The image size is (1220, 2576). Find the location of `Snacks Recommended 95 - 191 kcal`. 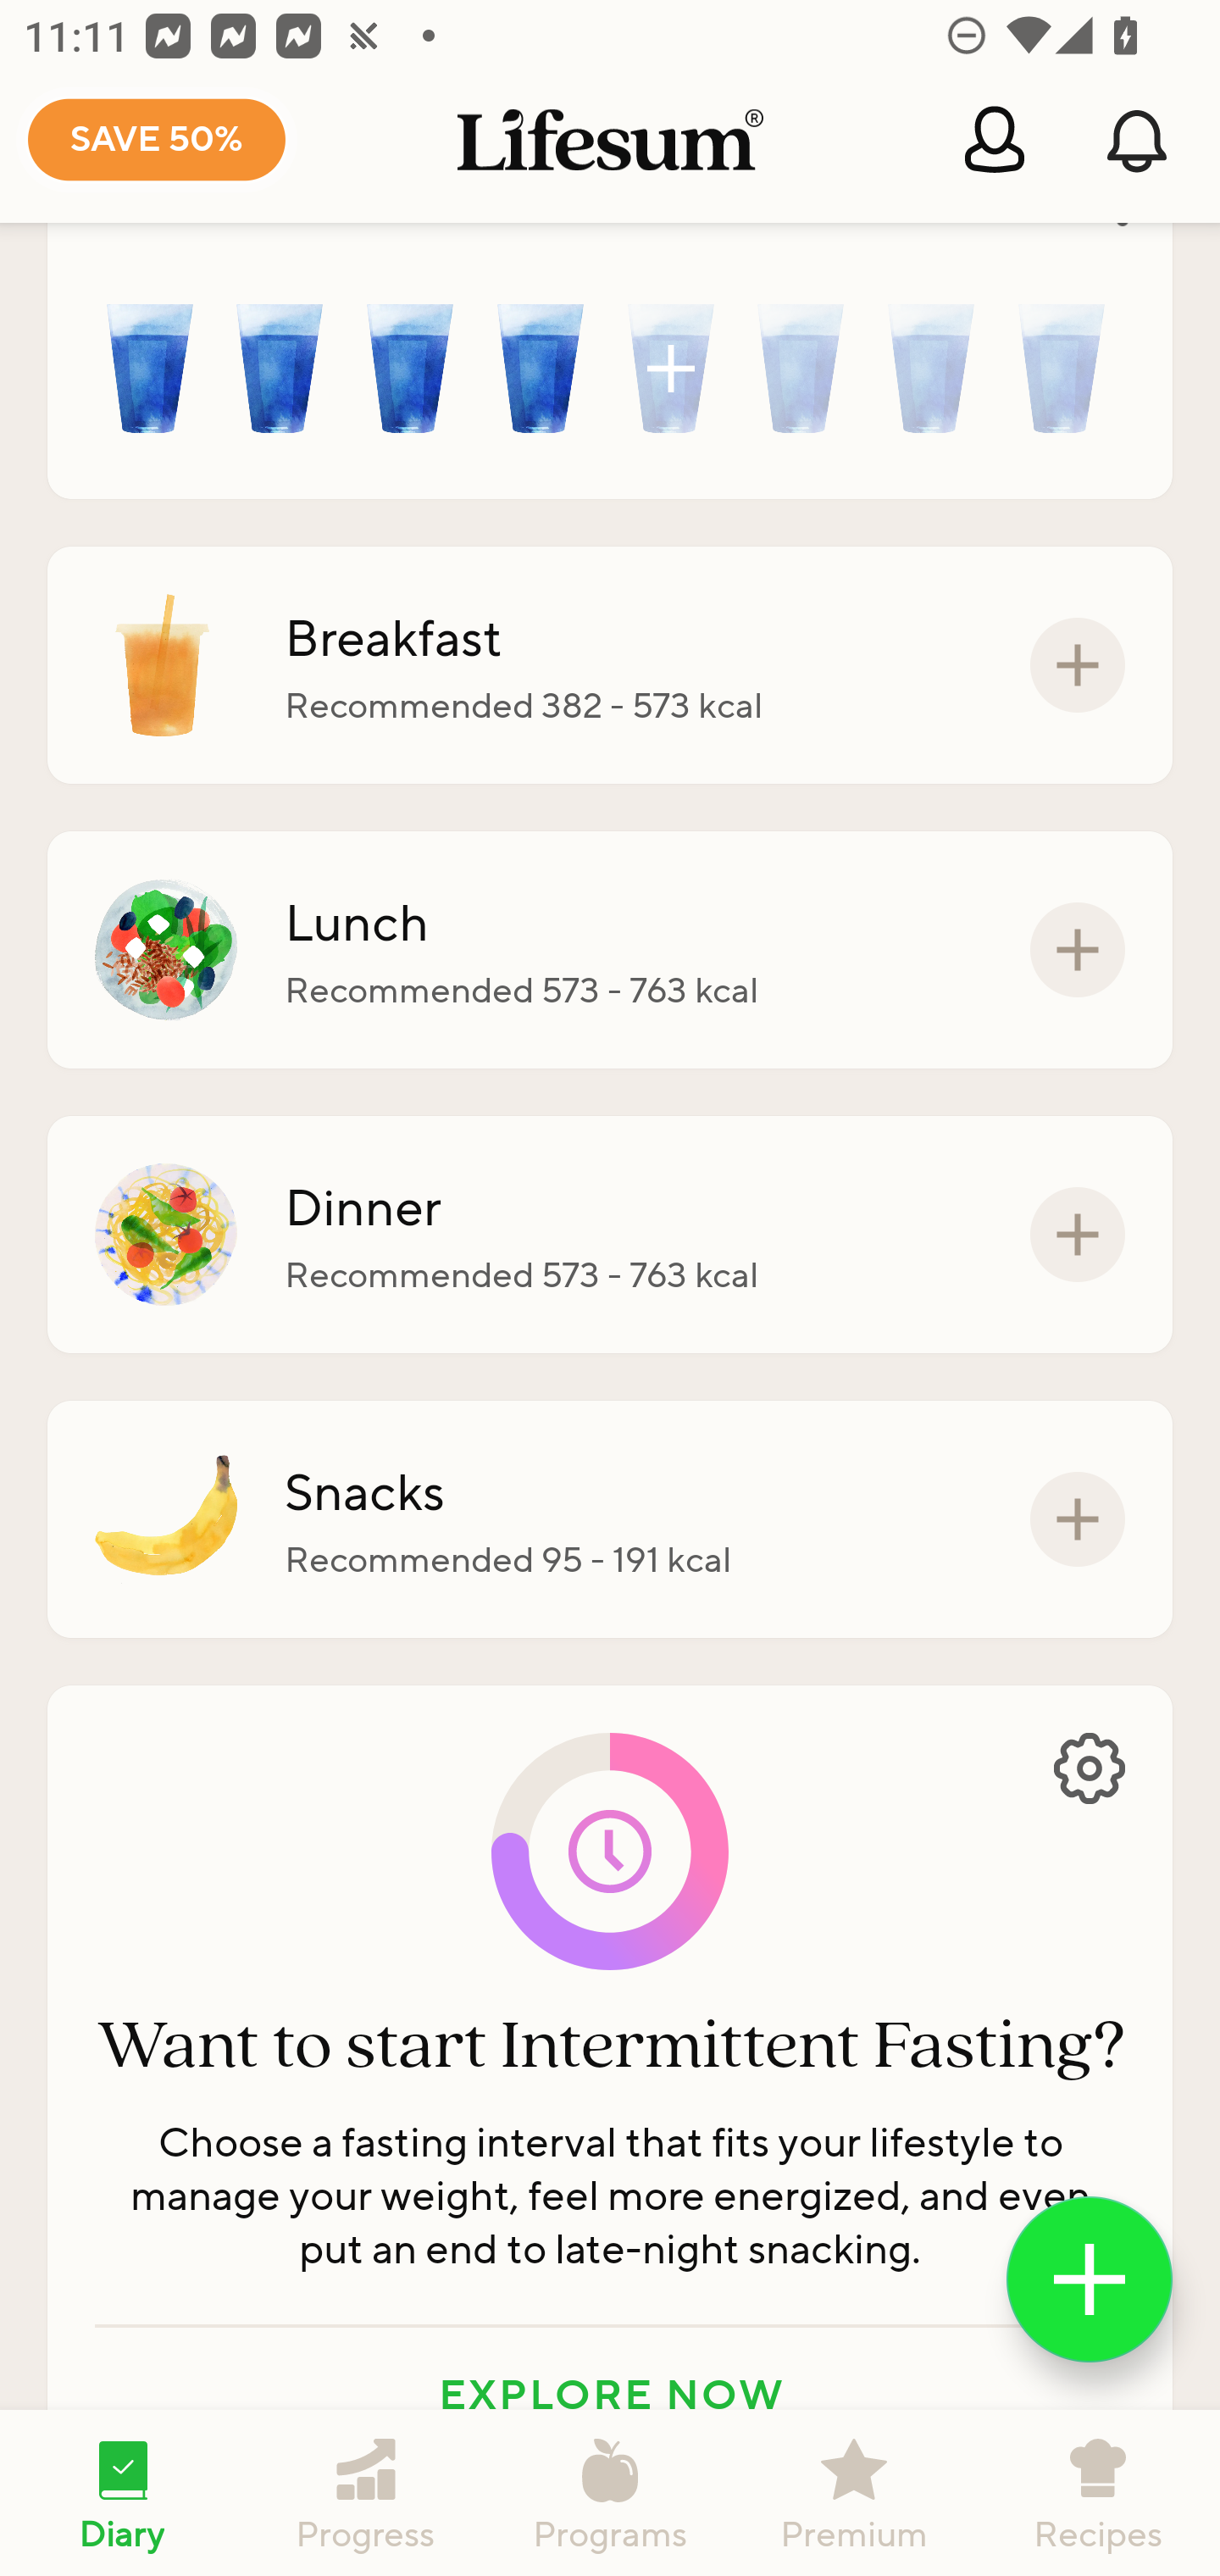

Snacks Recommended 95 - 191 kcal is located at coordinates (610, 1519).